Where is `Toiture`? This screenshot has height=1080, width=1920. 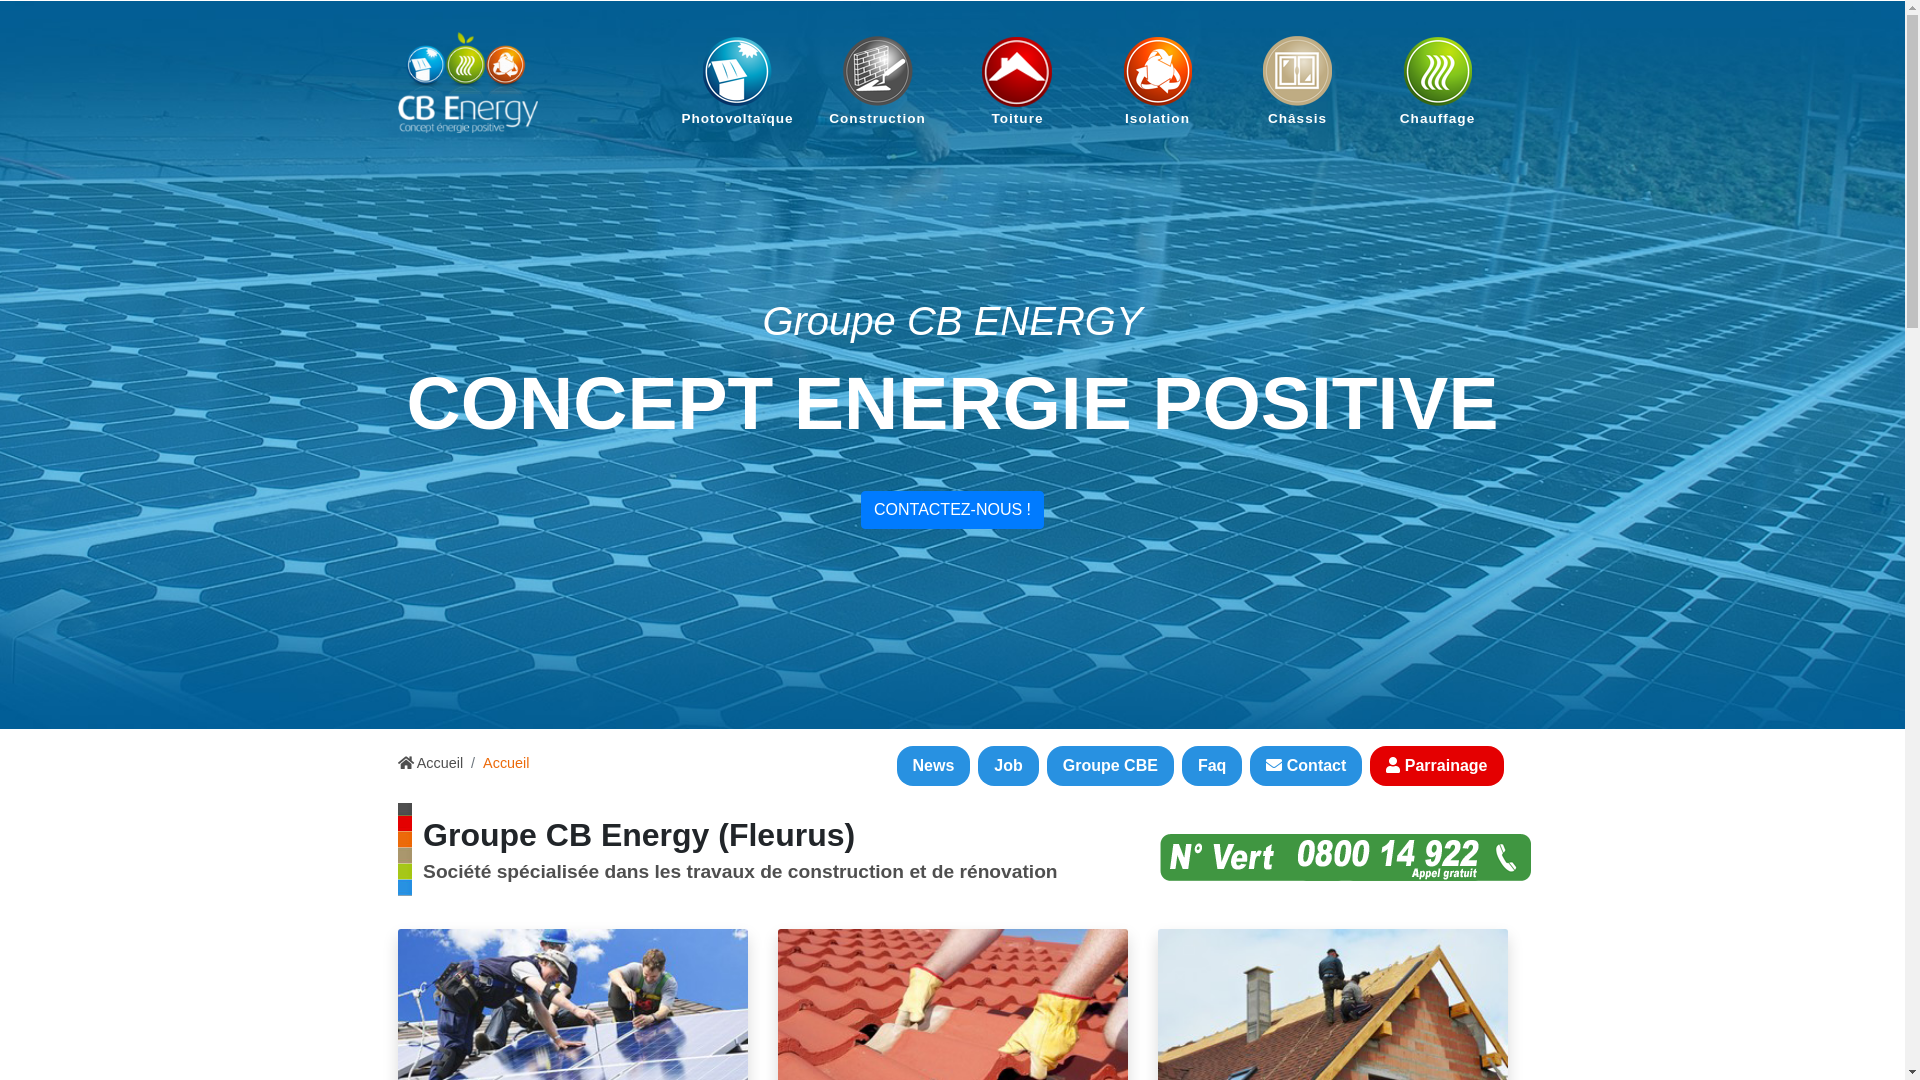 Toiture is located at coordinates (1018, 82).